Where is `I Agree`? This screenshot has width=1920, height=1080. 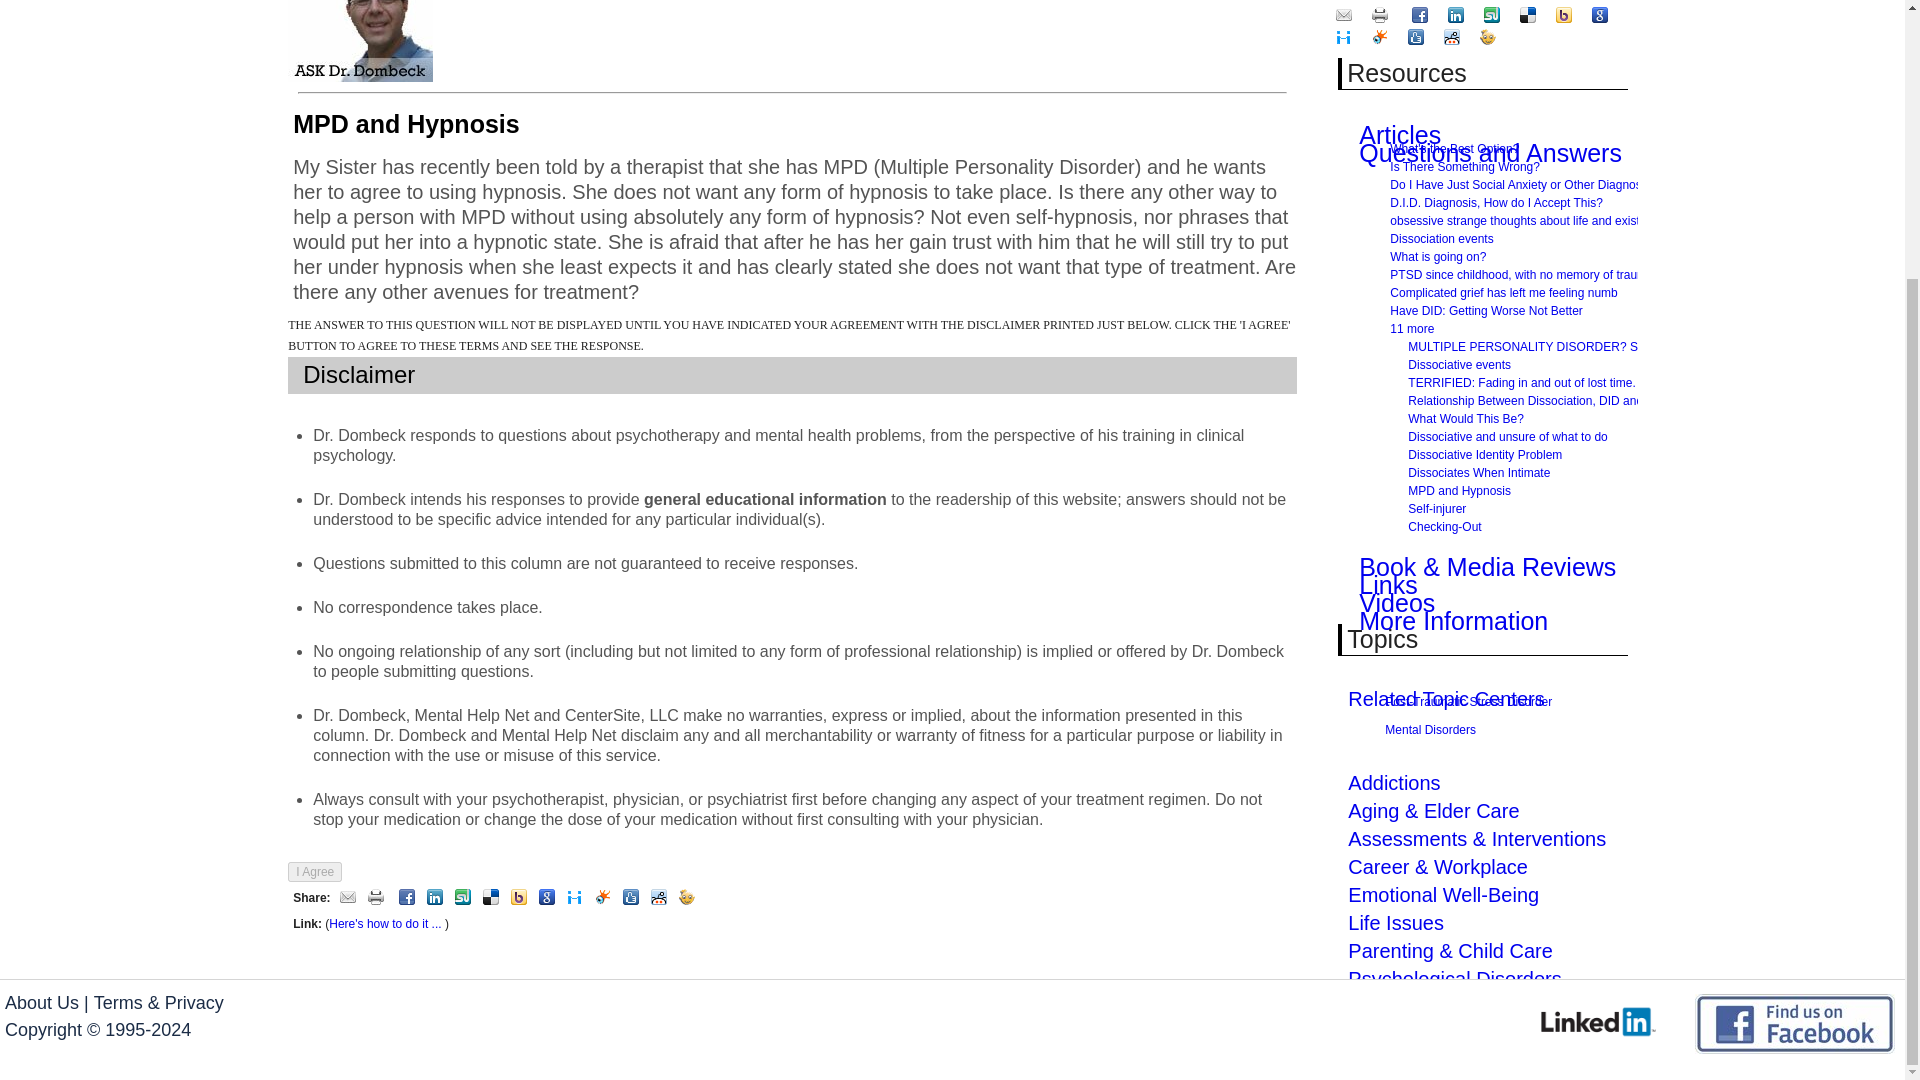 I Agree is located at coordinates (314, 872).